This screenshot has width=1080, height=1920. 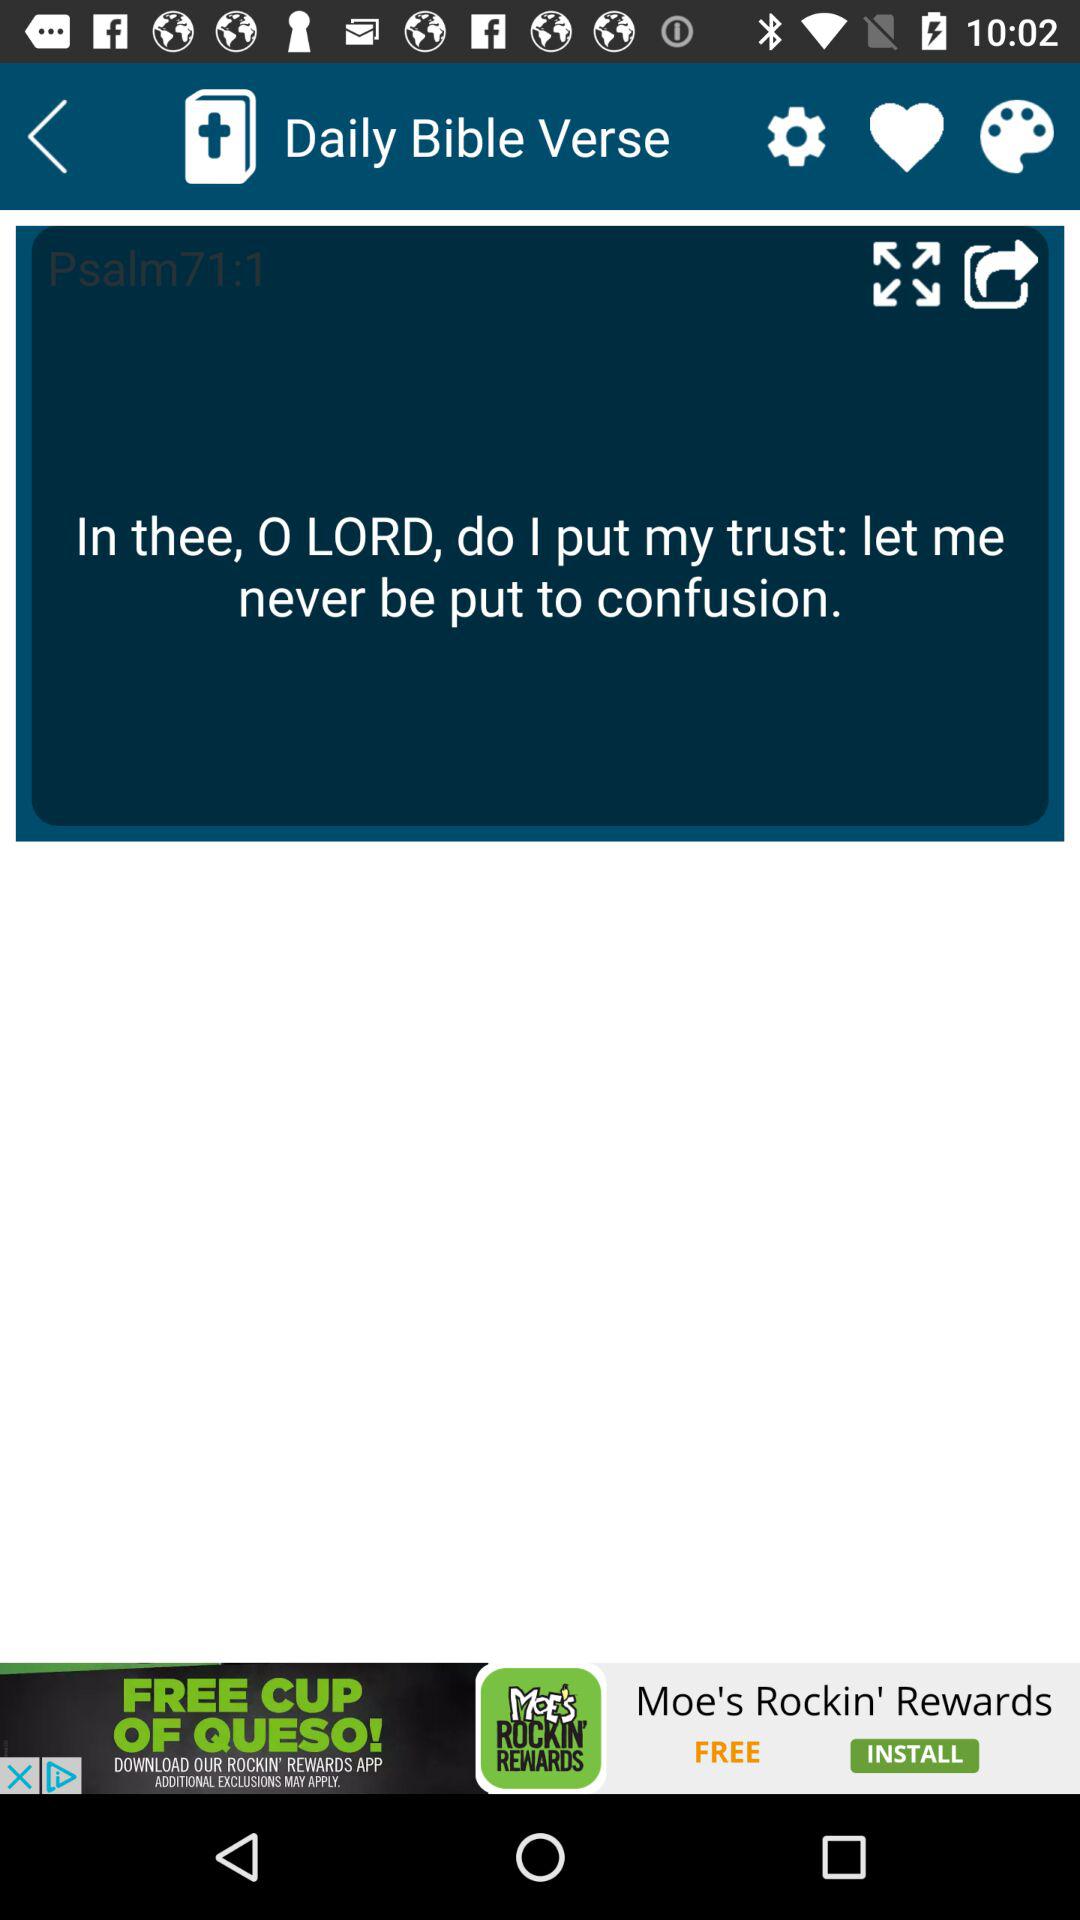 I want to click on change color, so click(x=1016, y=136).